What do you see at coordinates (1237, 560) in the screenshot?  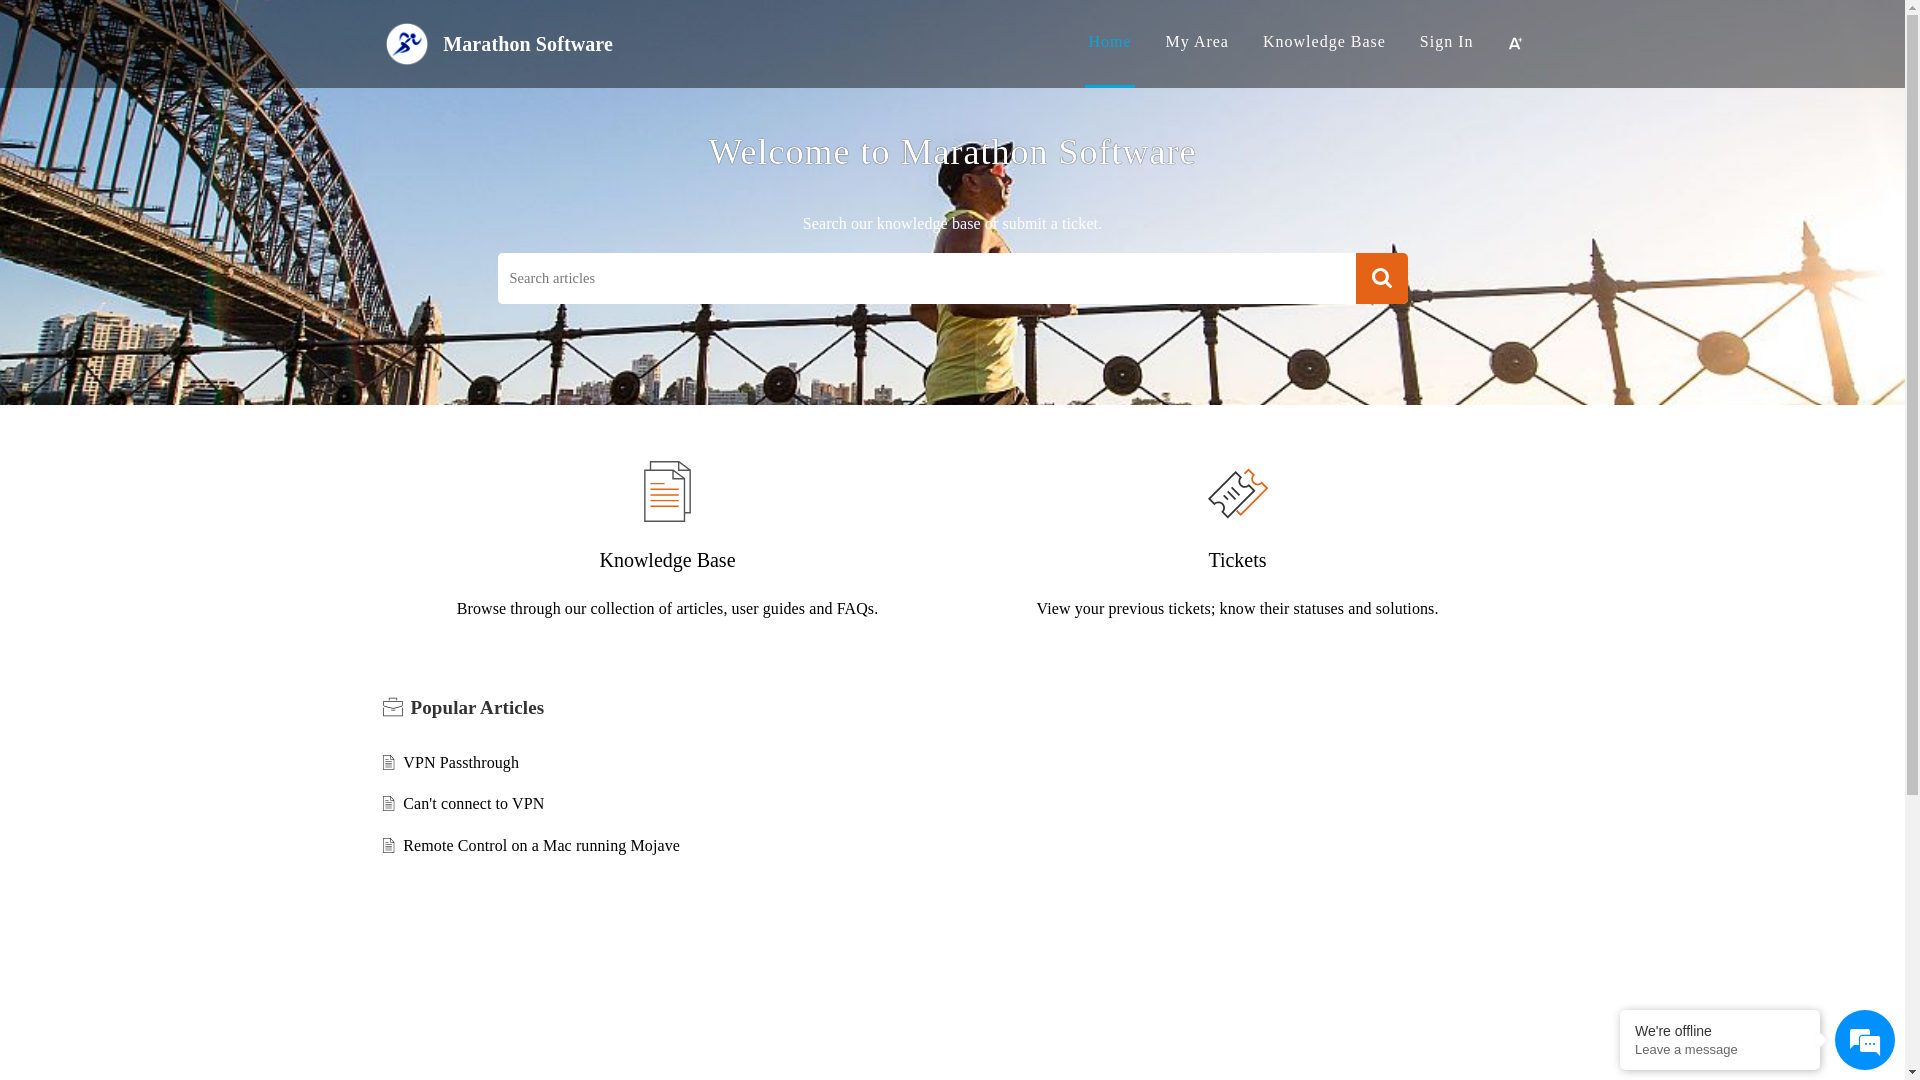 I see `Tickets` at bounding box center [1237, 560].